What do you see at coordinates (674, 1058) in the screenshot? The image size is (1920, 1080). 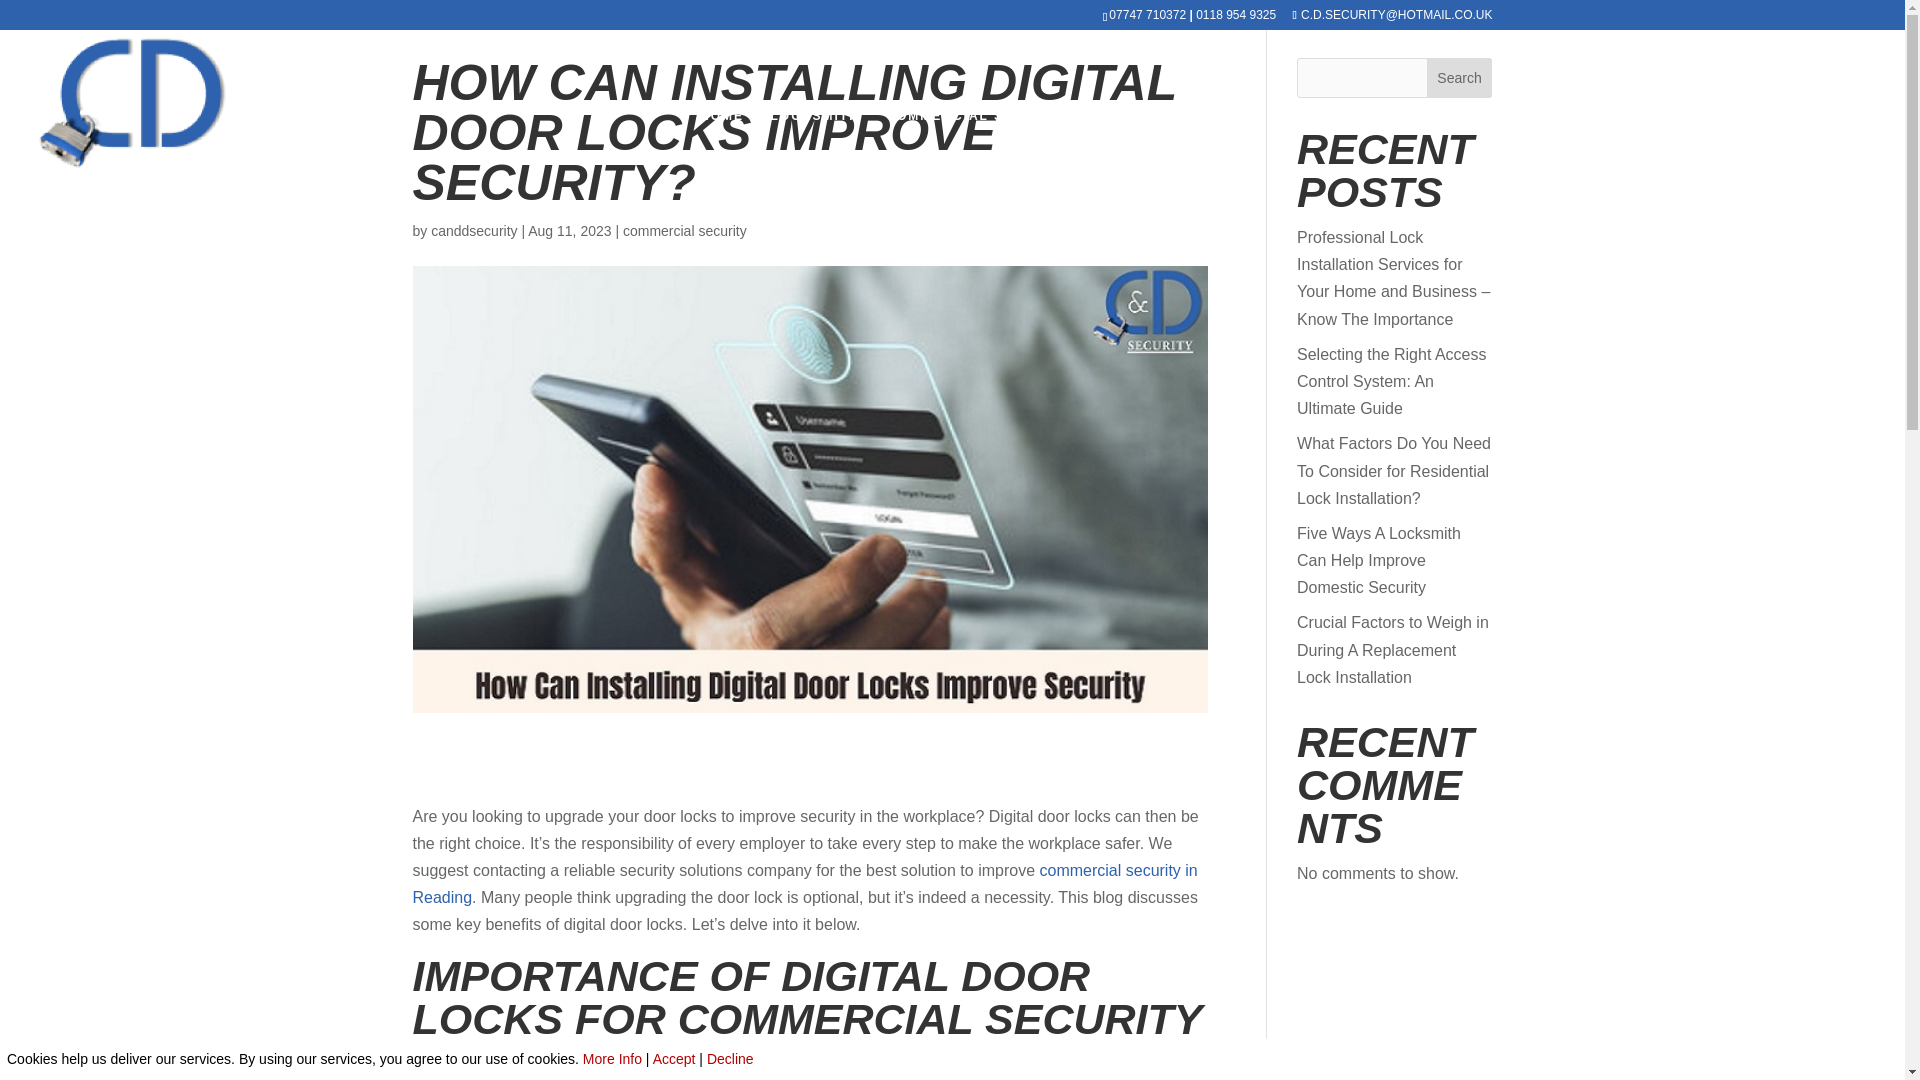 I see `Accept` at bounding box center [674, 1058].